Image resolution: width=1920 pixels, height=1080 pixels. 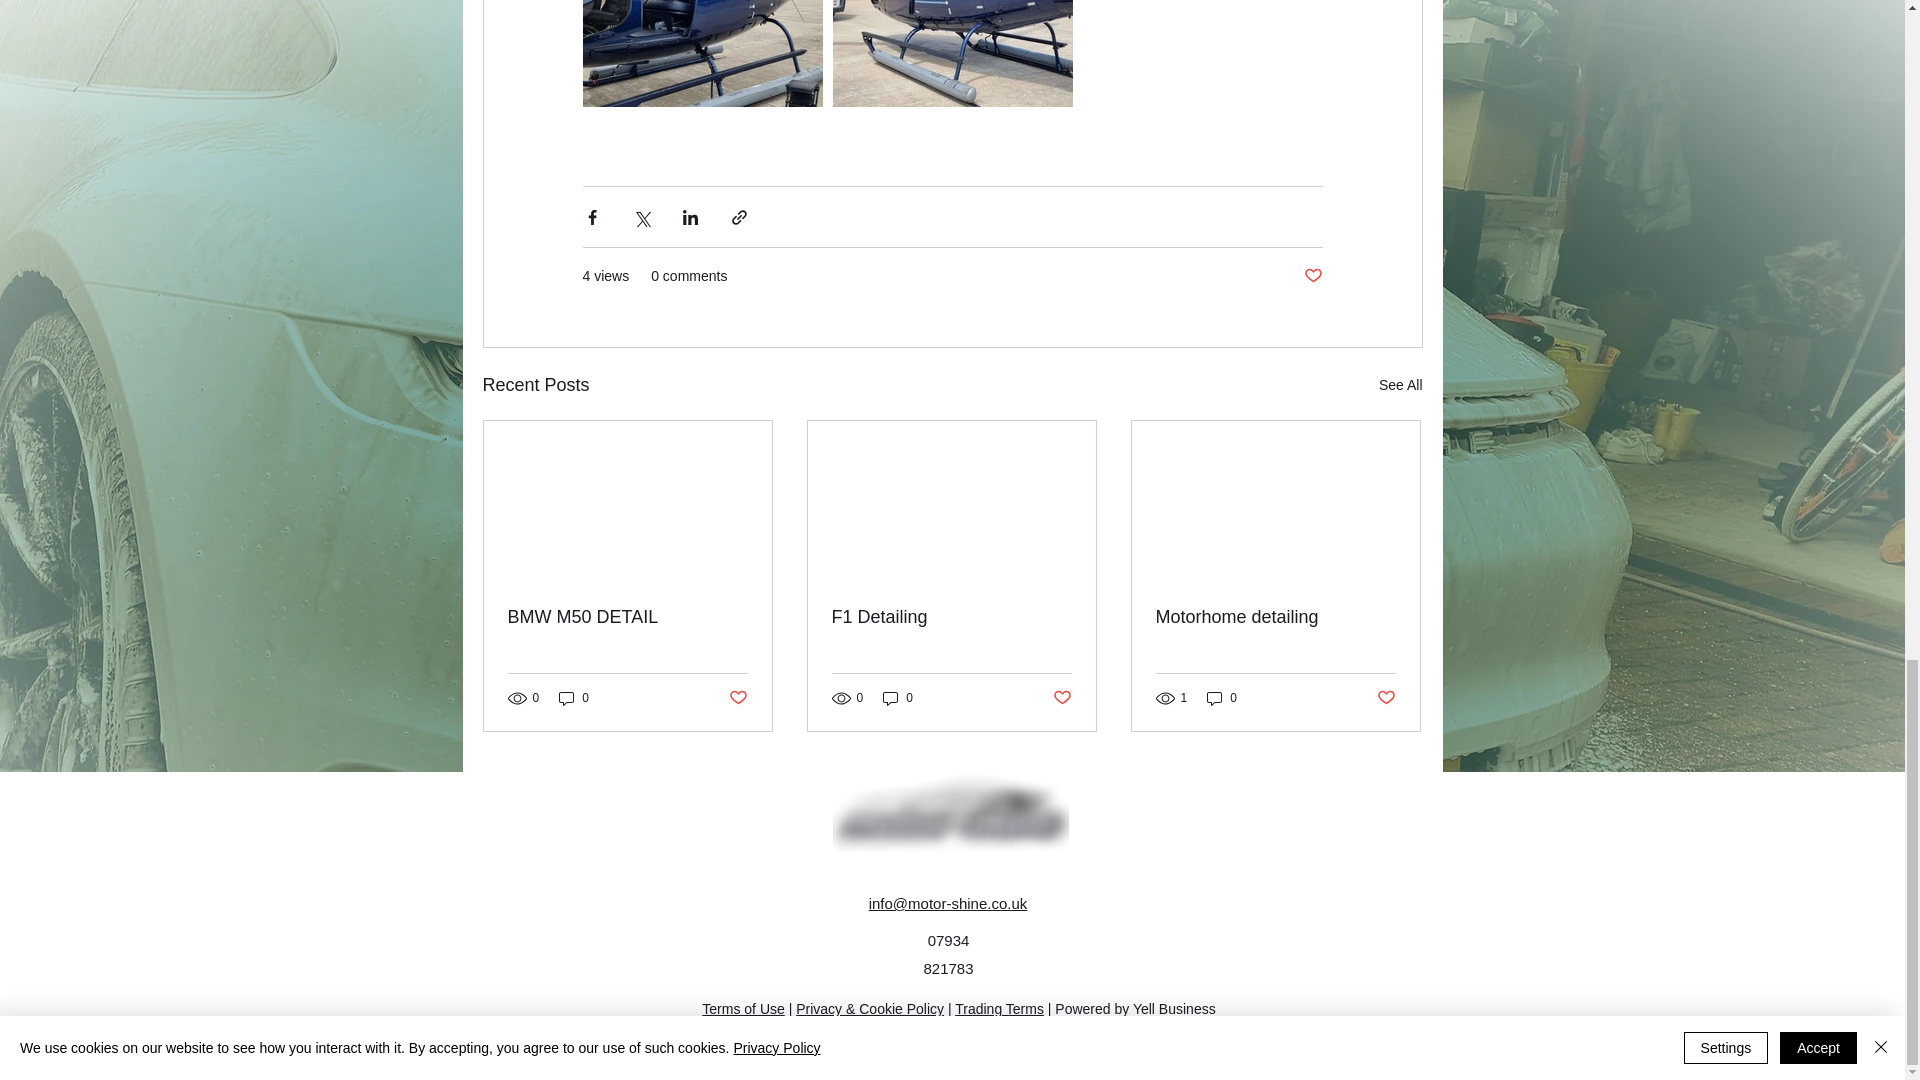 What do you see at coordinates (1275, 616) in the screenshot?
I see `Motorhome detailing` at bounding box center [1275, 616].